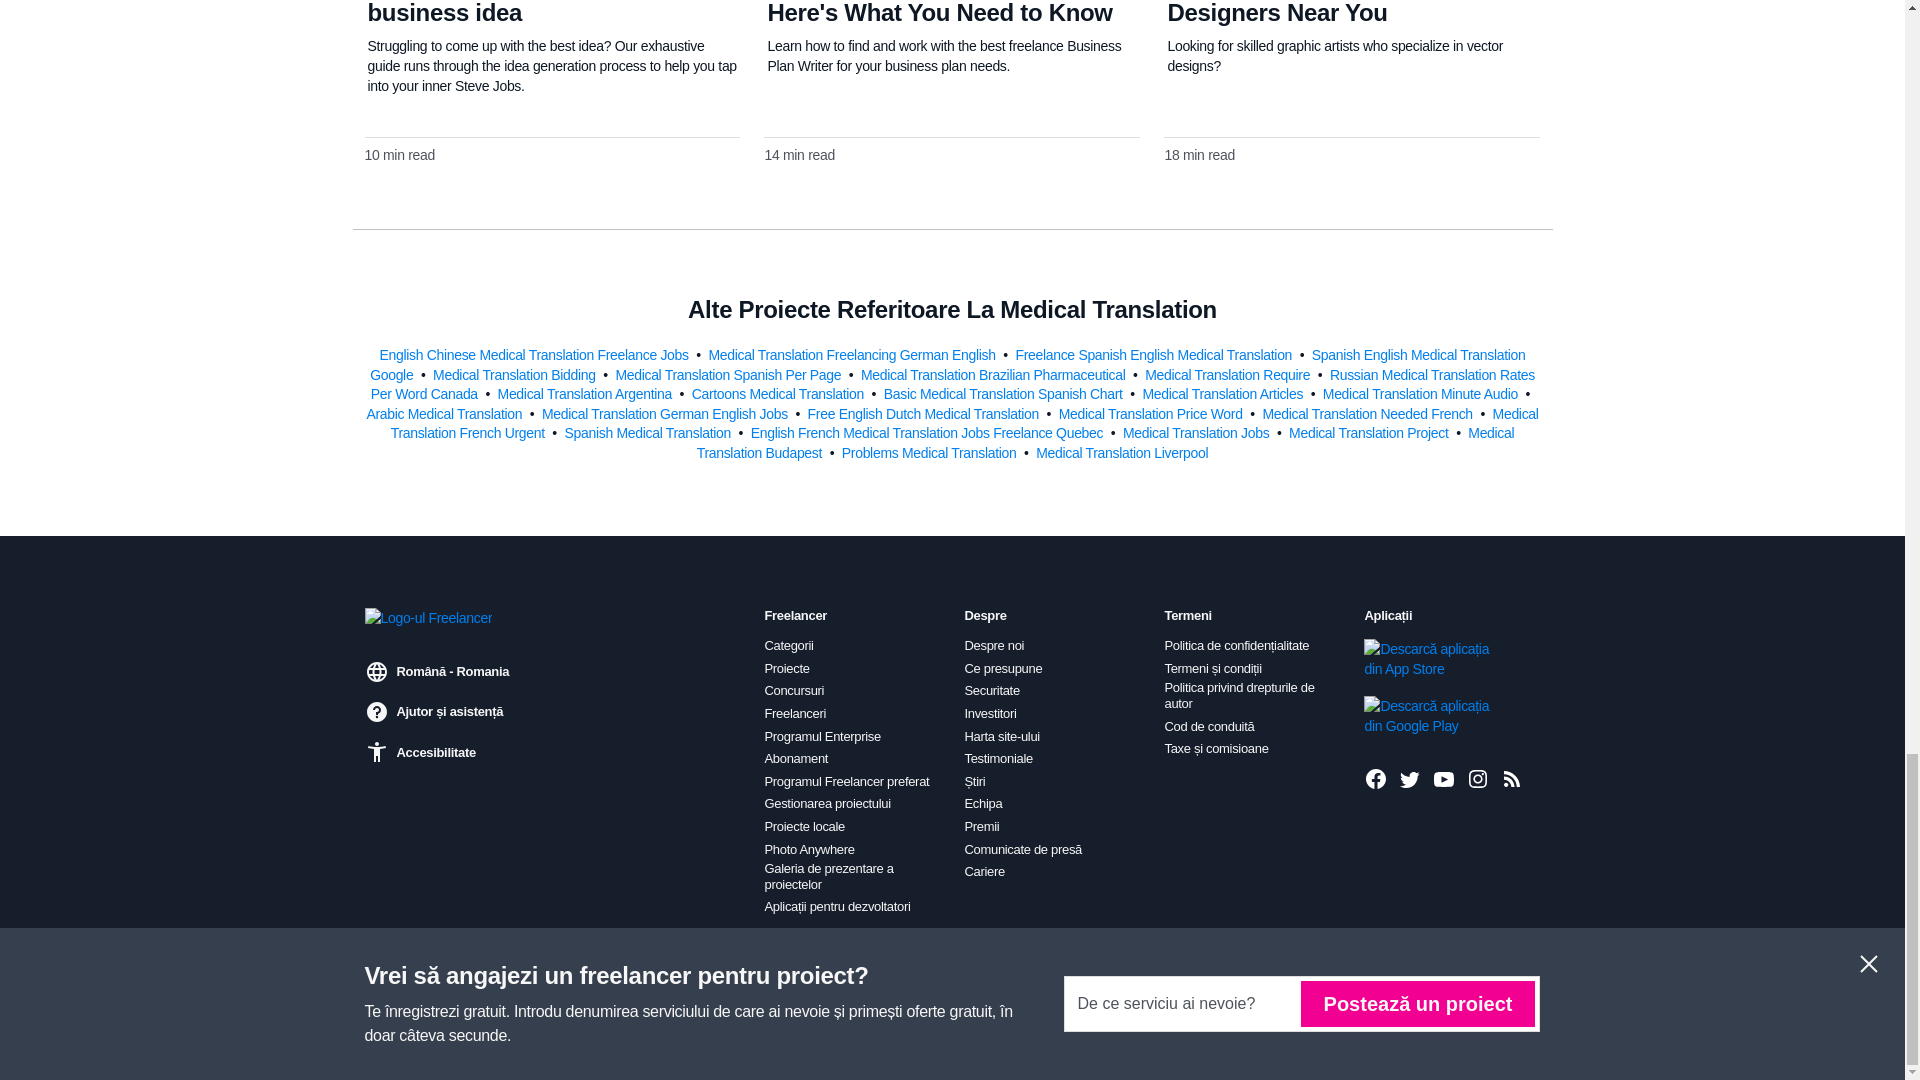 This screenshot has width=1920, height=1080. I want to click on Medical Translation Freelancing German English, so click(853, 354).